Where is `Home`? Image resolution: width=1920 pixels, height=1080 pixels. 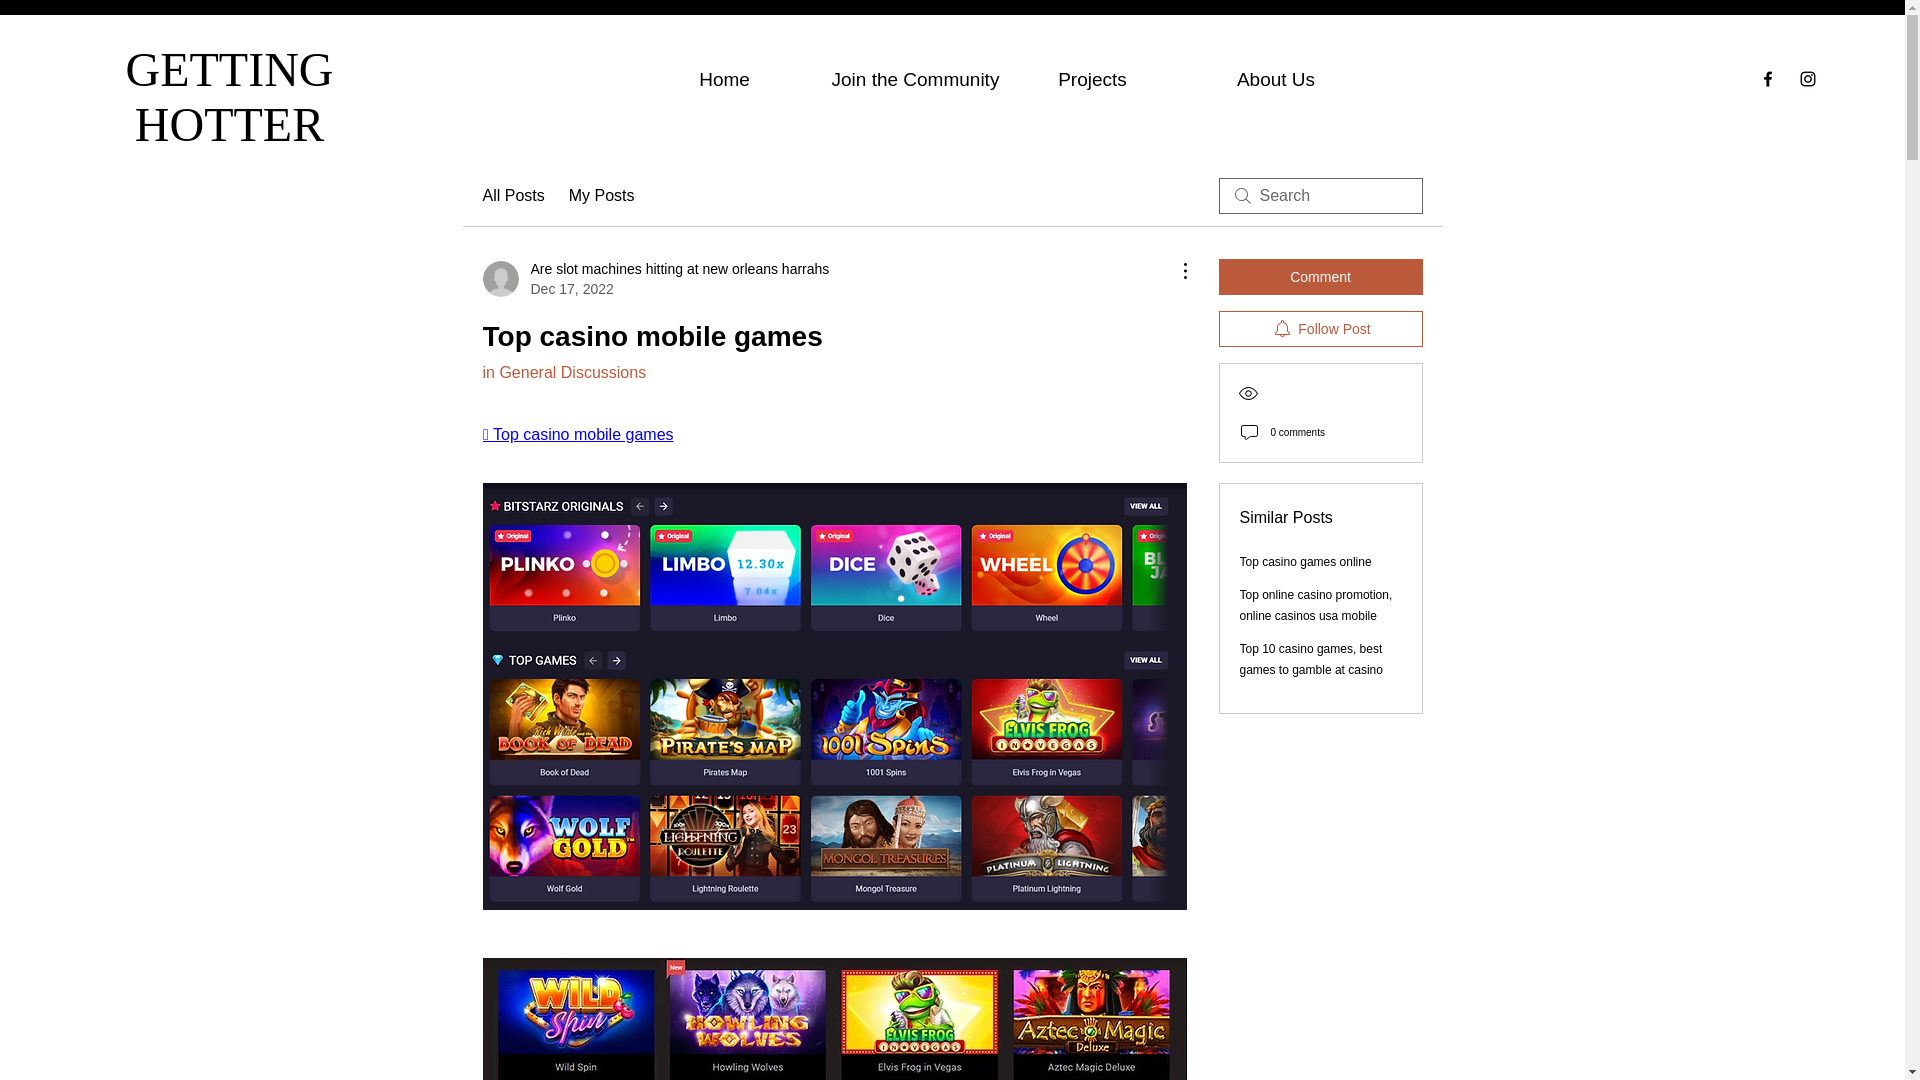 Home is located at coordinates (724, 77).